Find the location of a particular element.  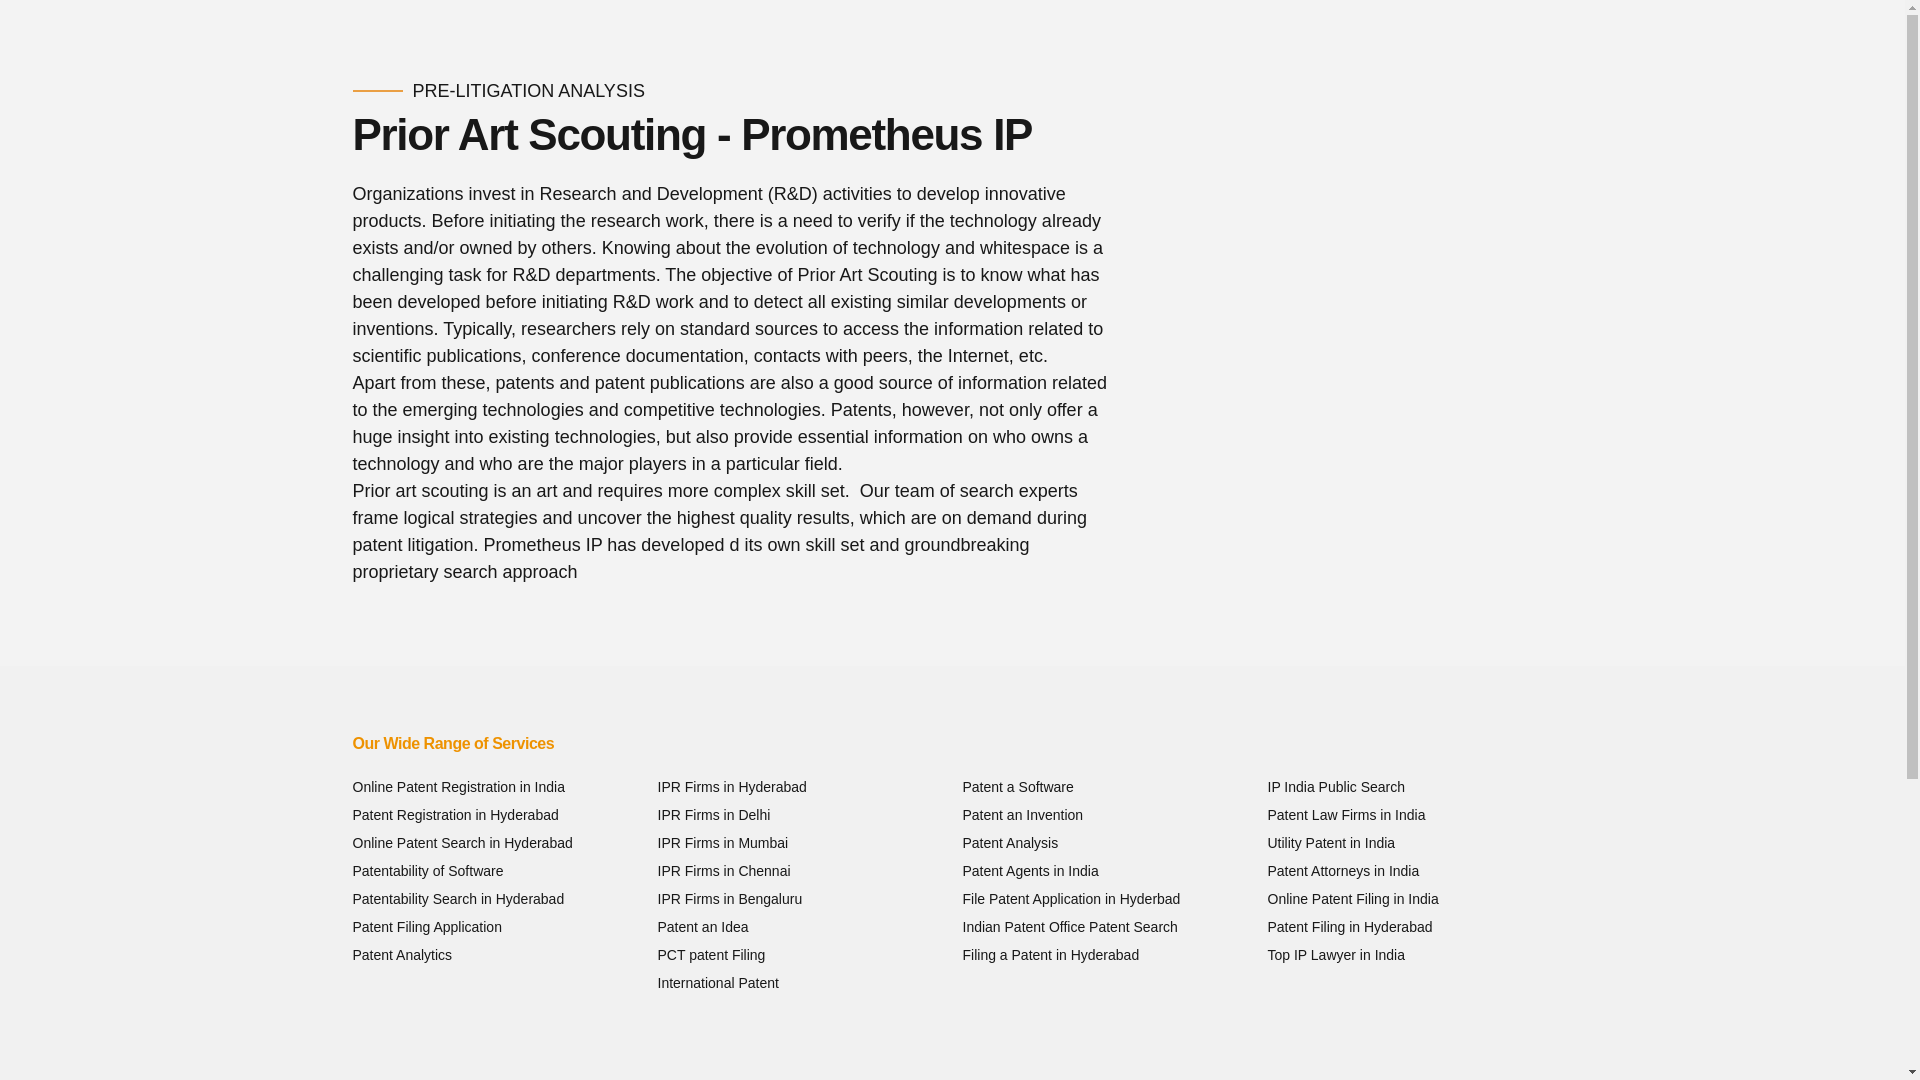

Online Patent Search in Hyderabad is located at coordinates (462, 842).